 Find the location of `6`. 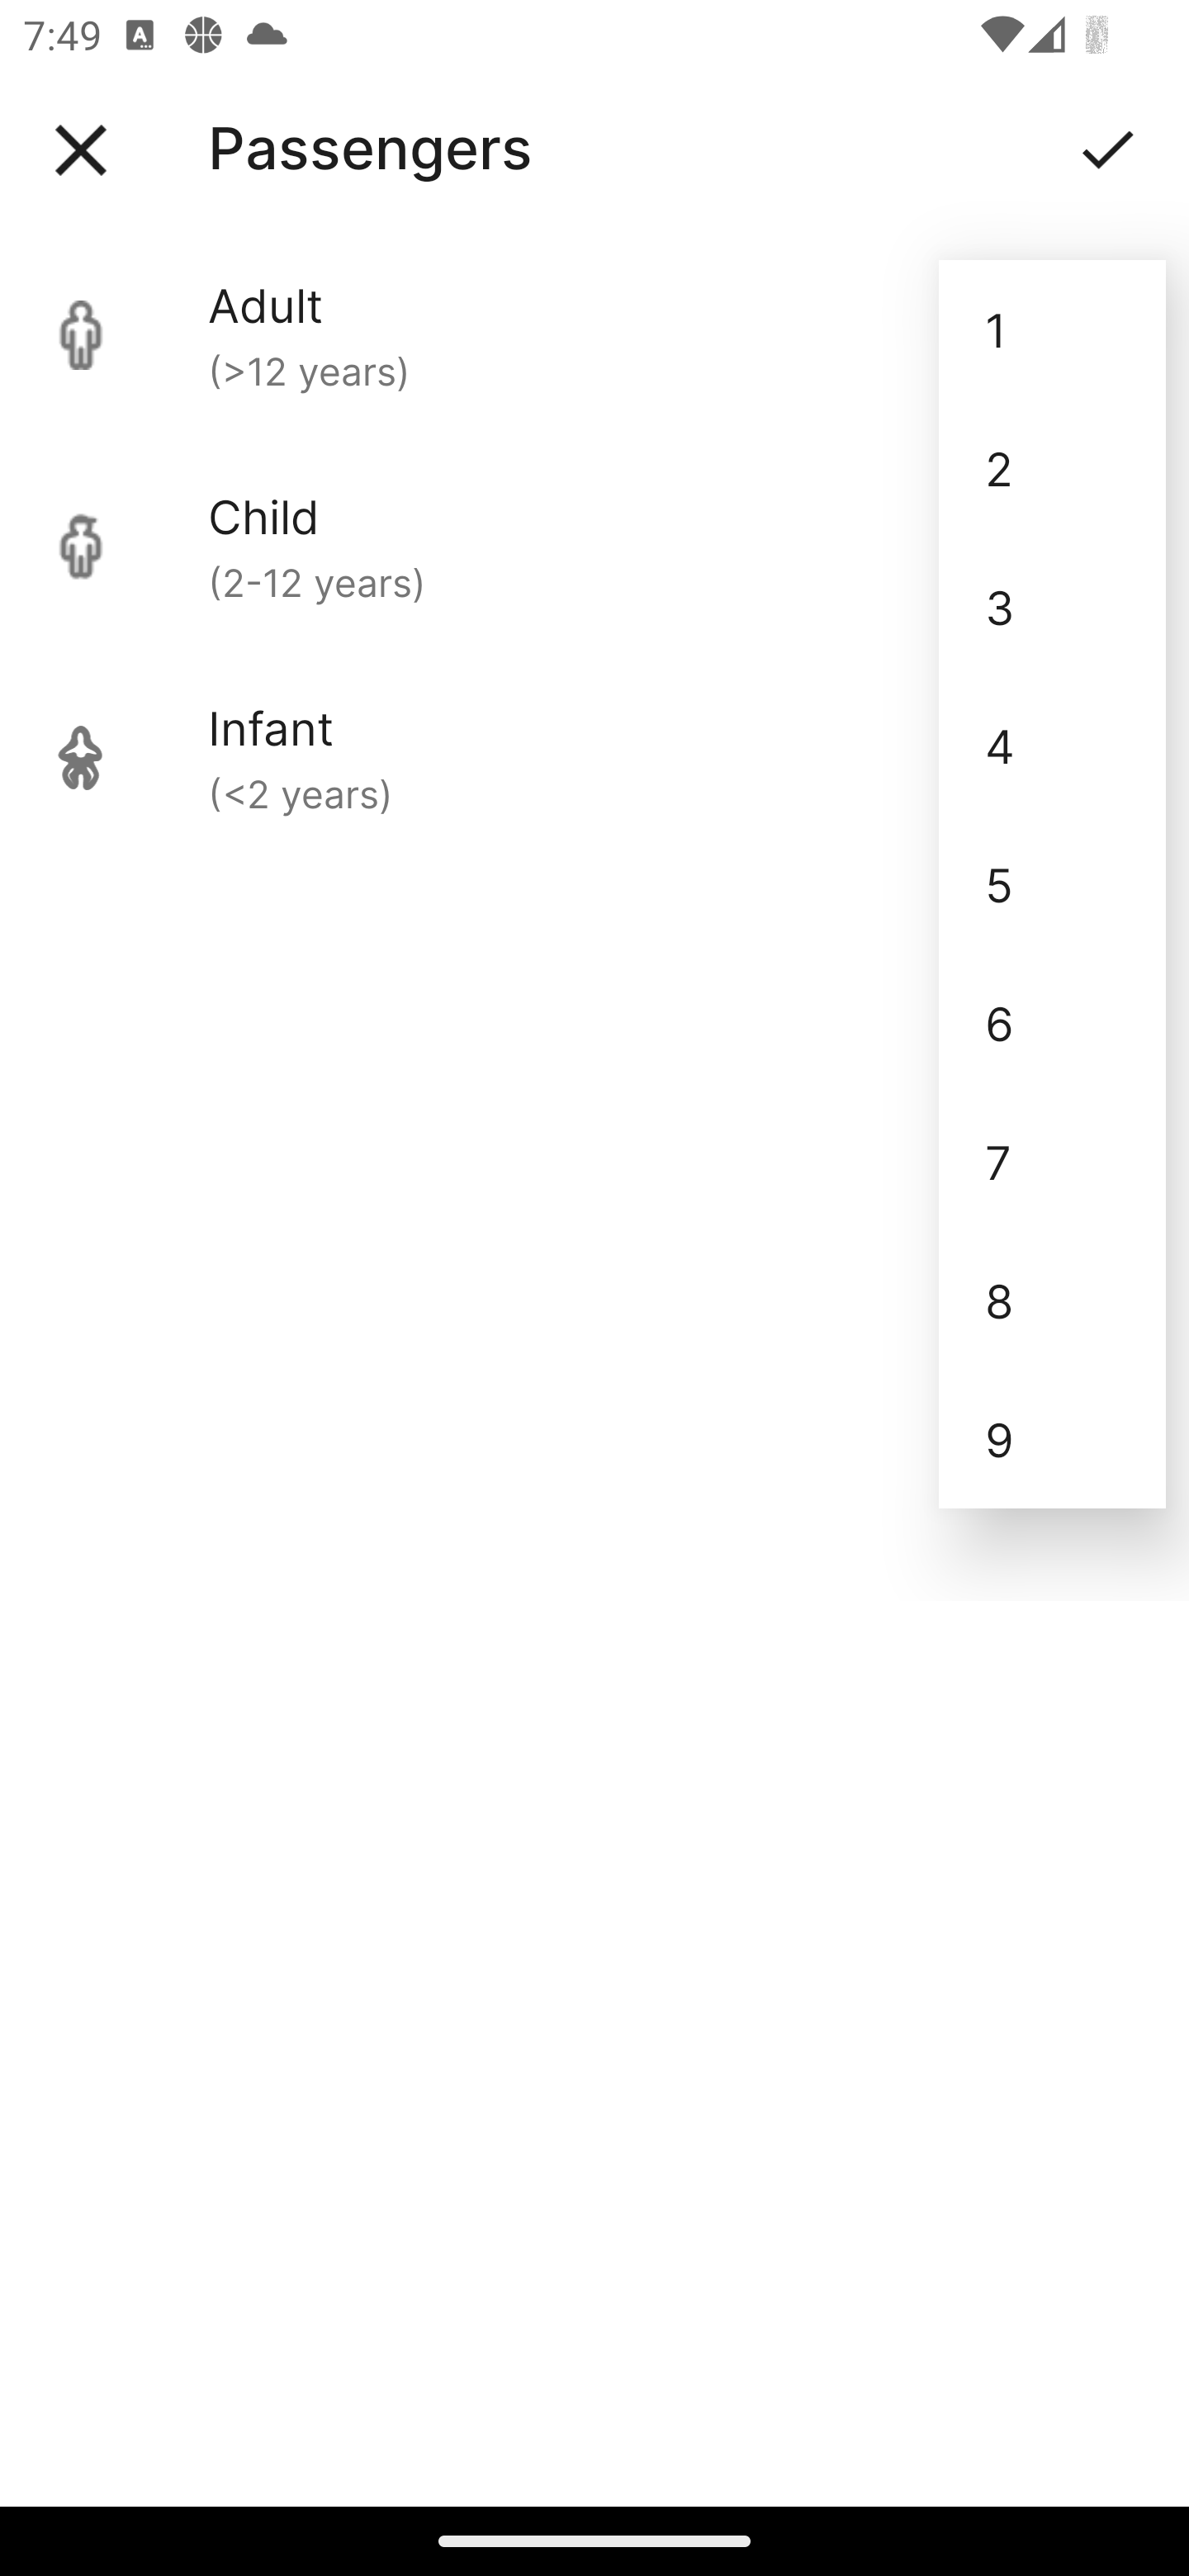

6 is located at coordinates (1052, 1022).